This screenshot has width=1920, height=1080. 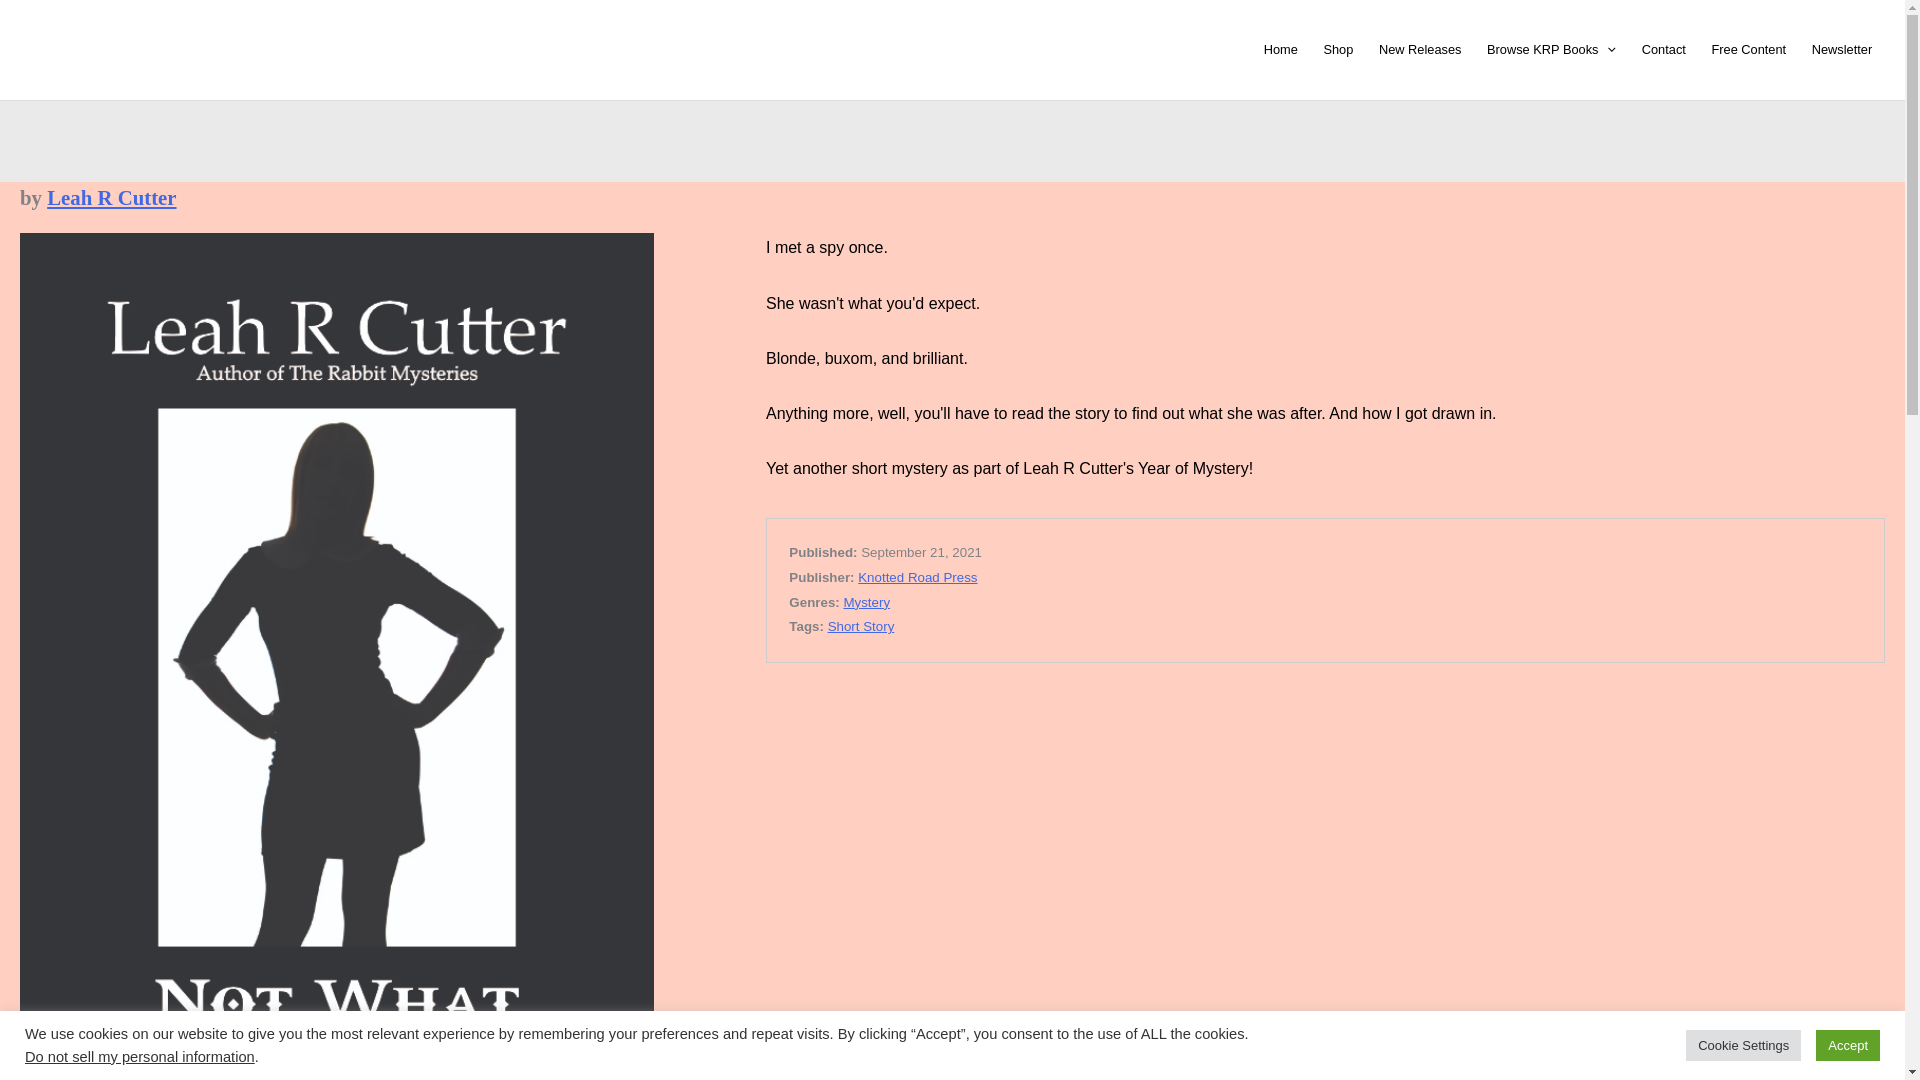 What do you see at coordinates (1551, 50) in the screenshot?
I see `Browse KRP Books` at bounding box center [1551, 50].